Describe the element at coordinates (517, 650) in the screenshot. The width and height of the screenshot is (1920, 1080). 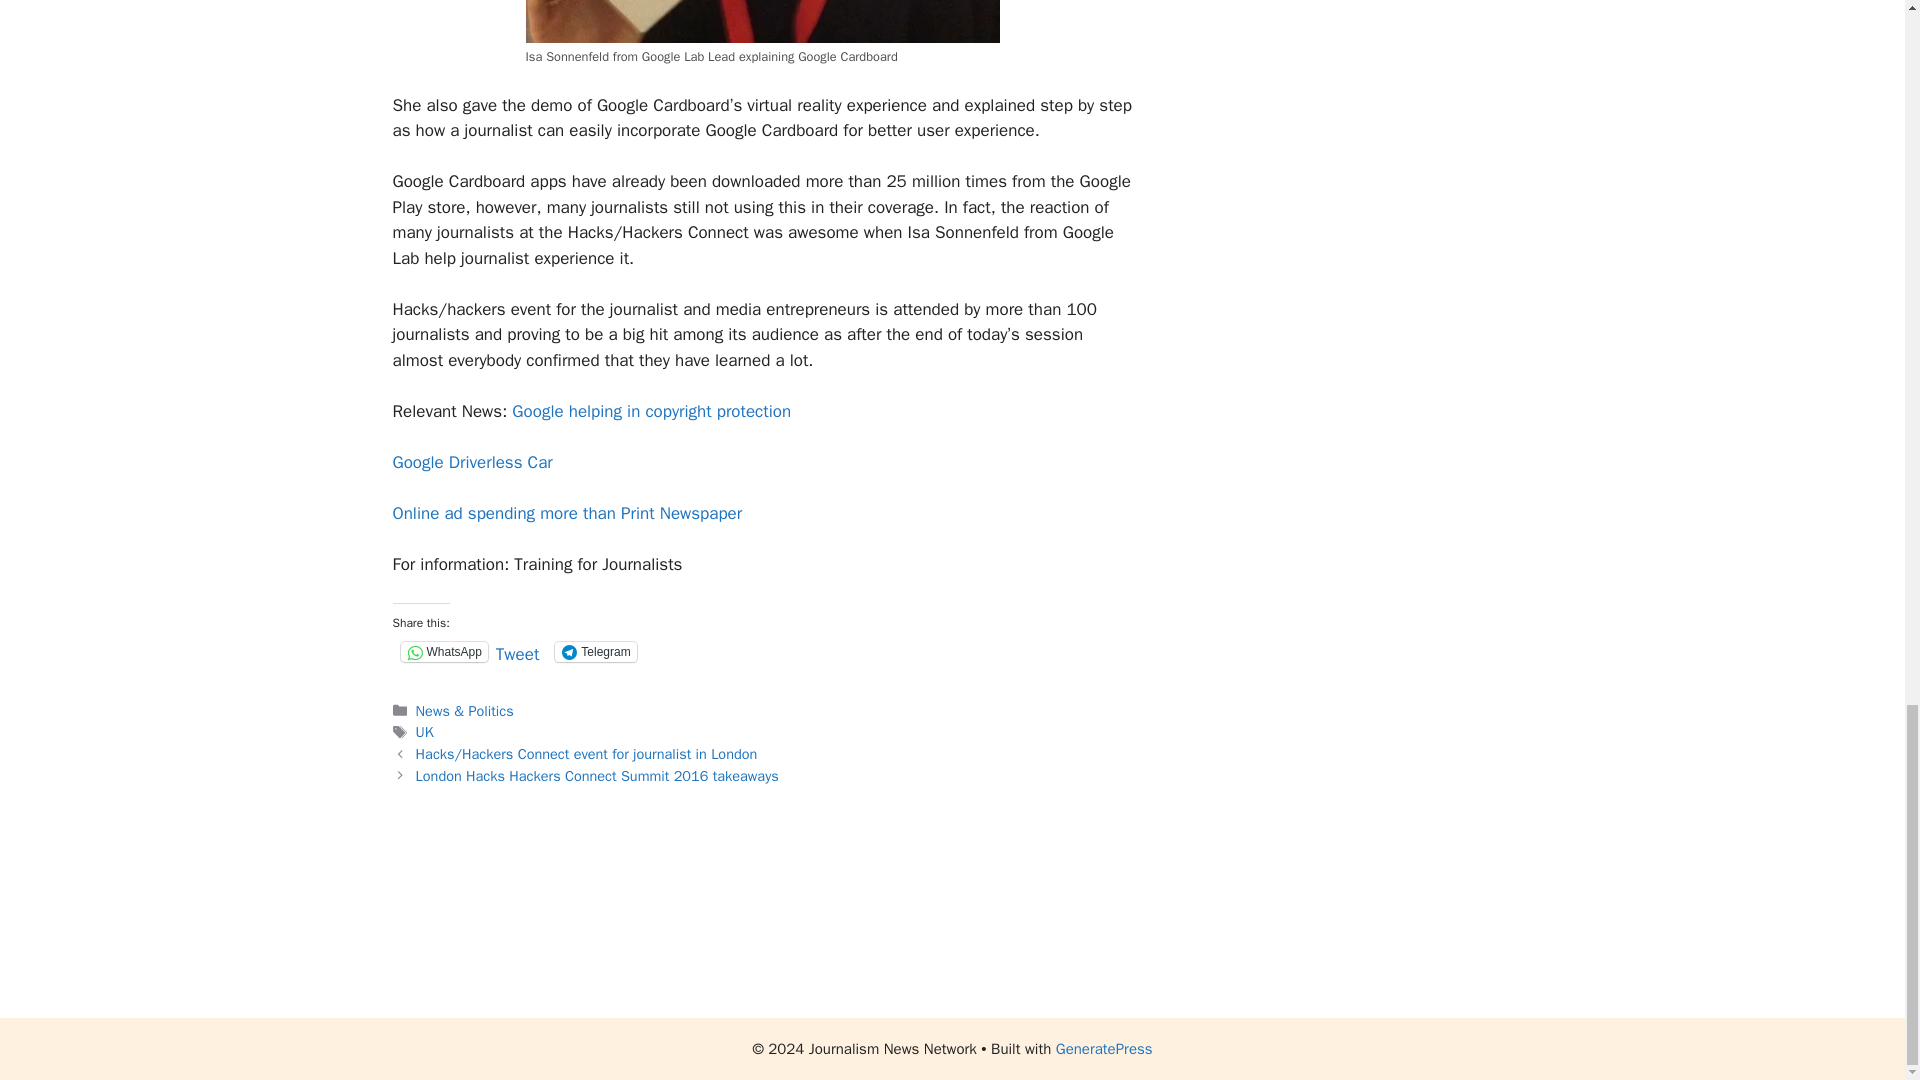
I see `Tweet` at that location.